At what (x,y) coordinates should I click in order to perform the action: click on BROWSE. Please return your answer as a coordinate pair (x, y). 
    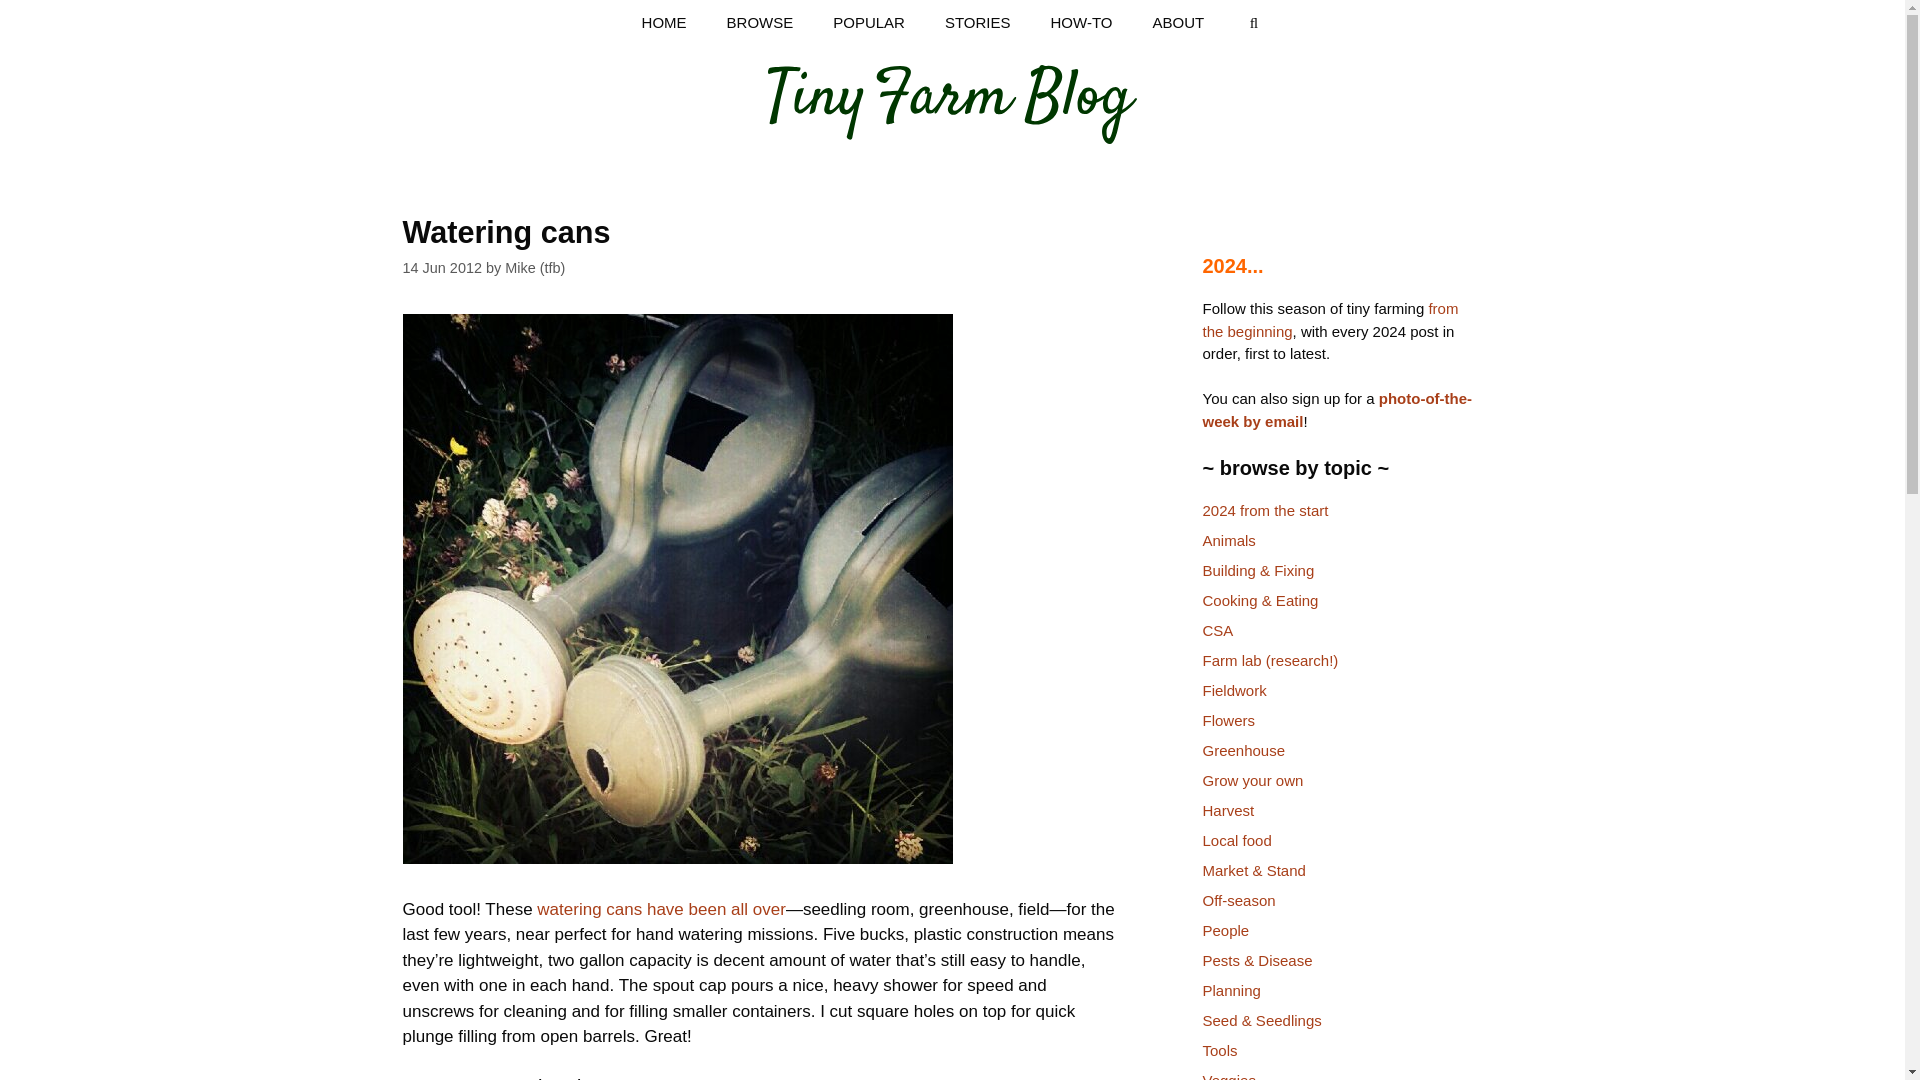
    Looking at the image, I should click on (760, 22).